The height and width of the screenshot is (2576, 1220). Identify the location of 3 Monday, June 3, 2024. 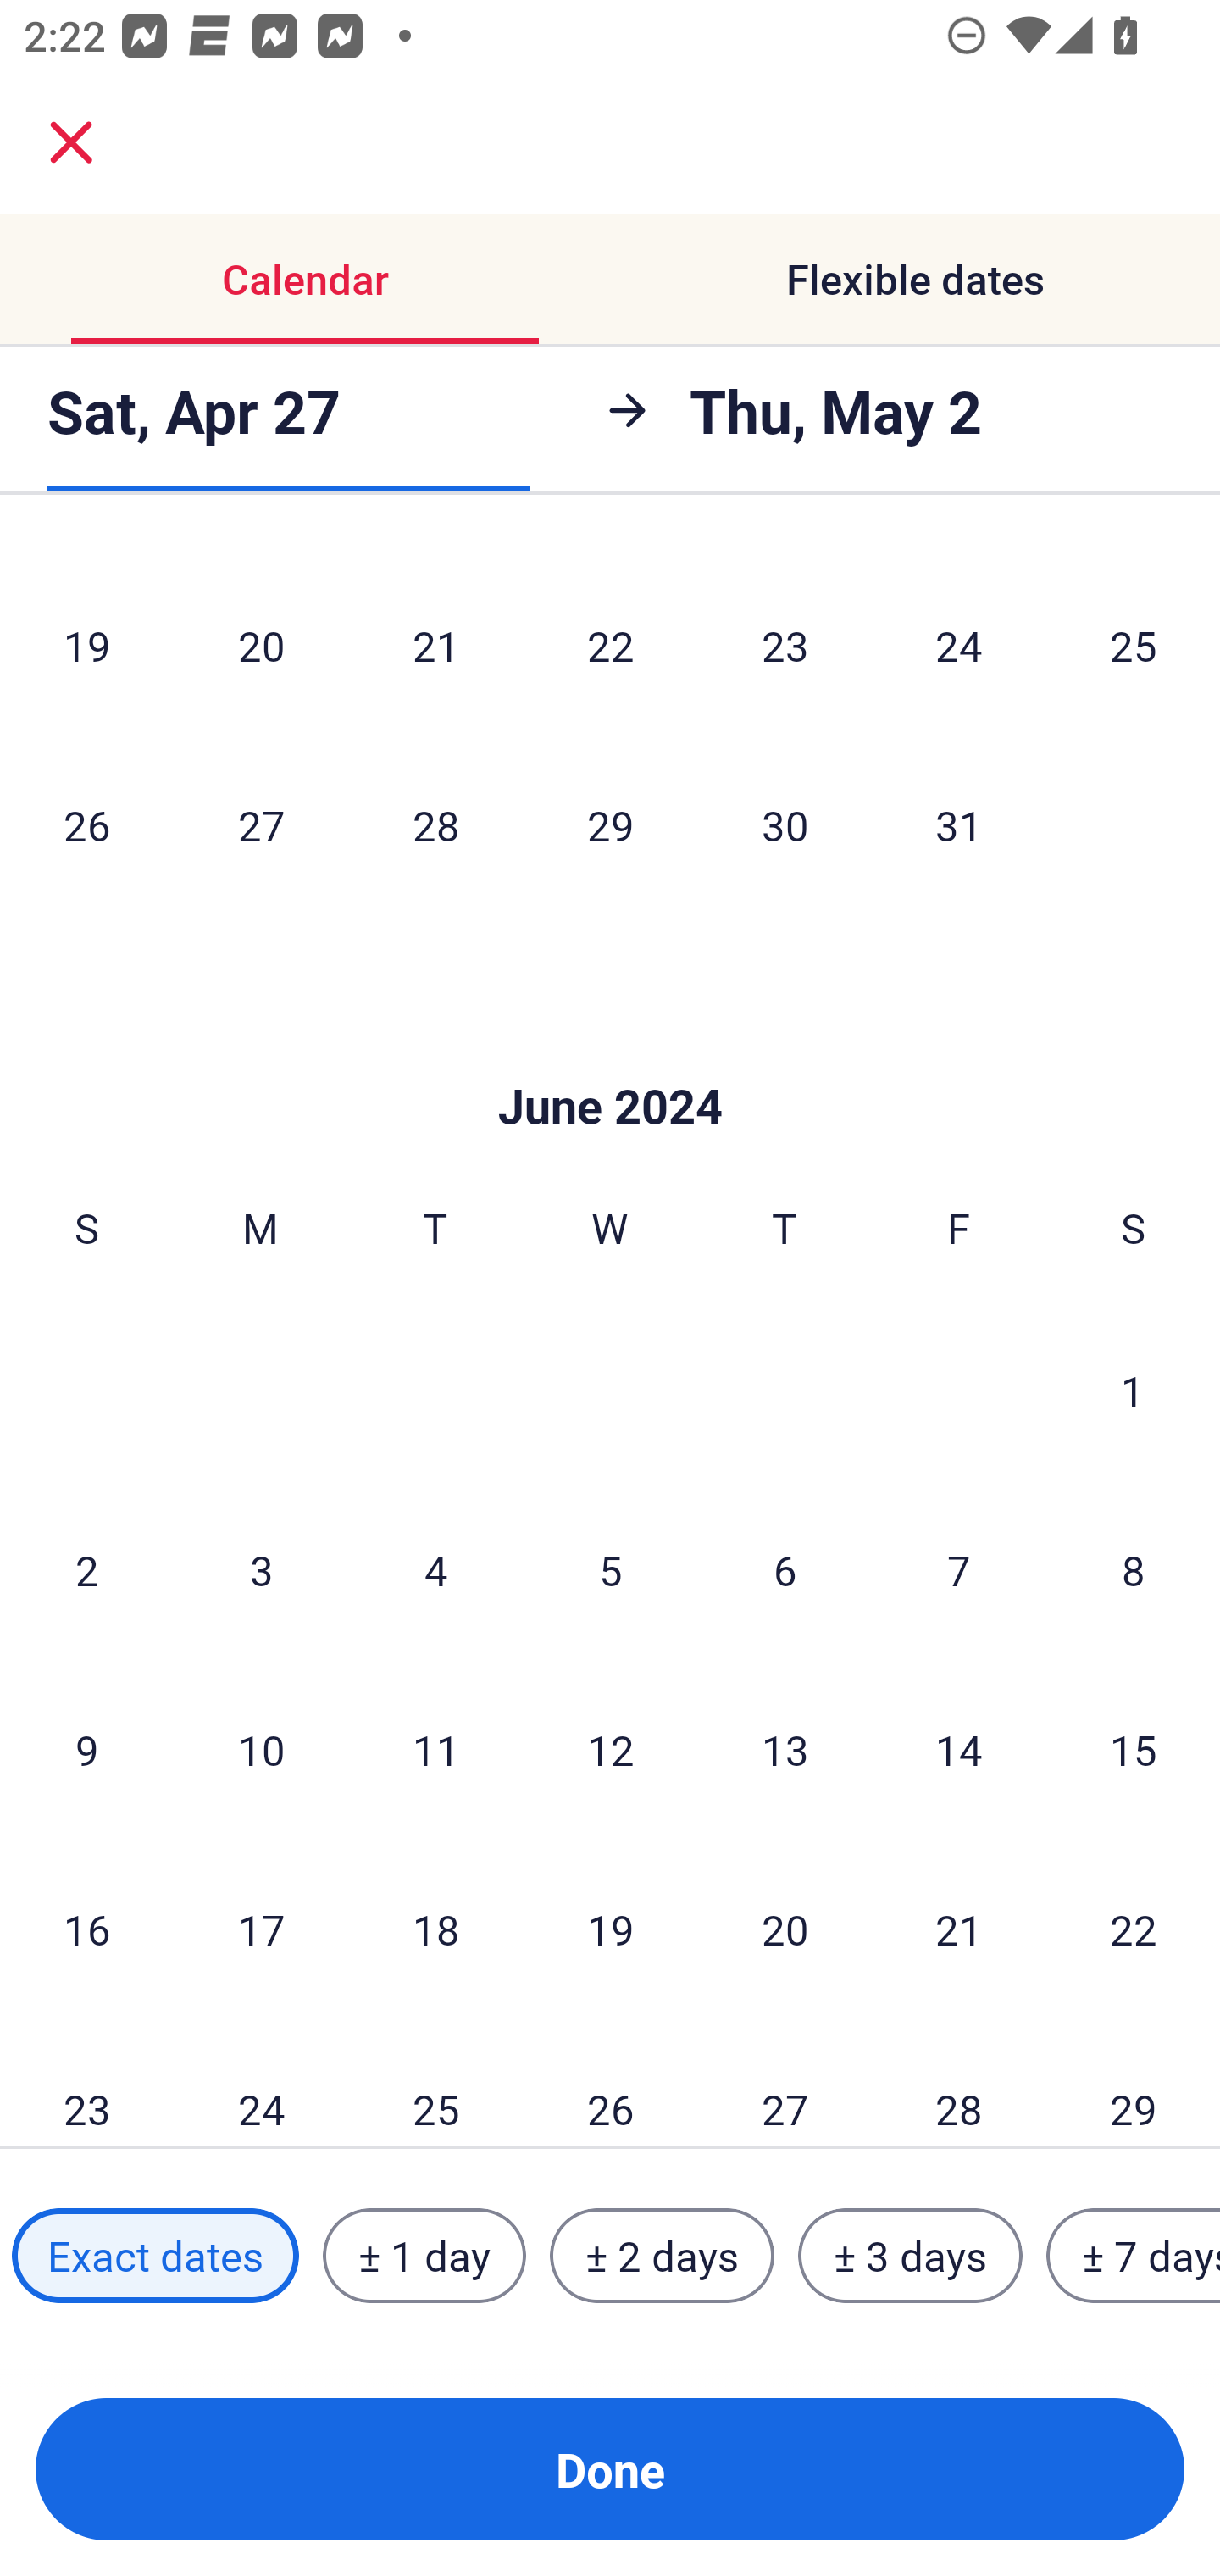
(261, 1569).